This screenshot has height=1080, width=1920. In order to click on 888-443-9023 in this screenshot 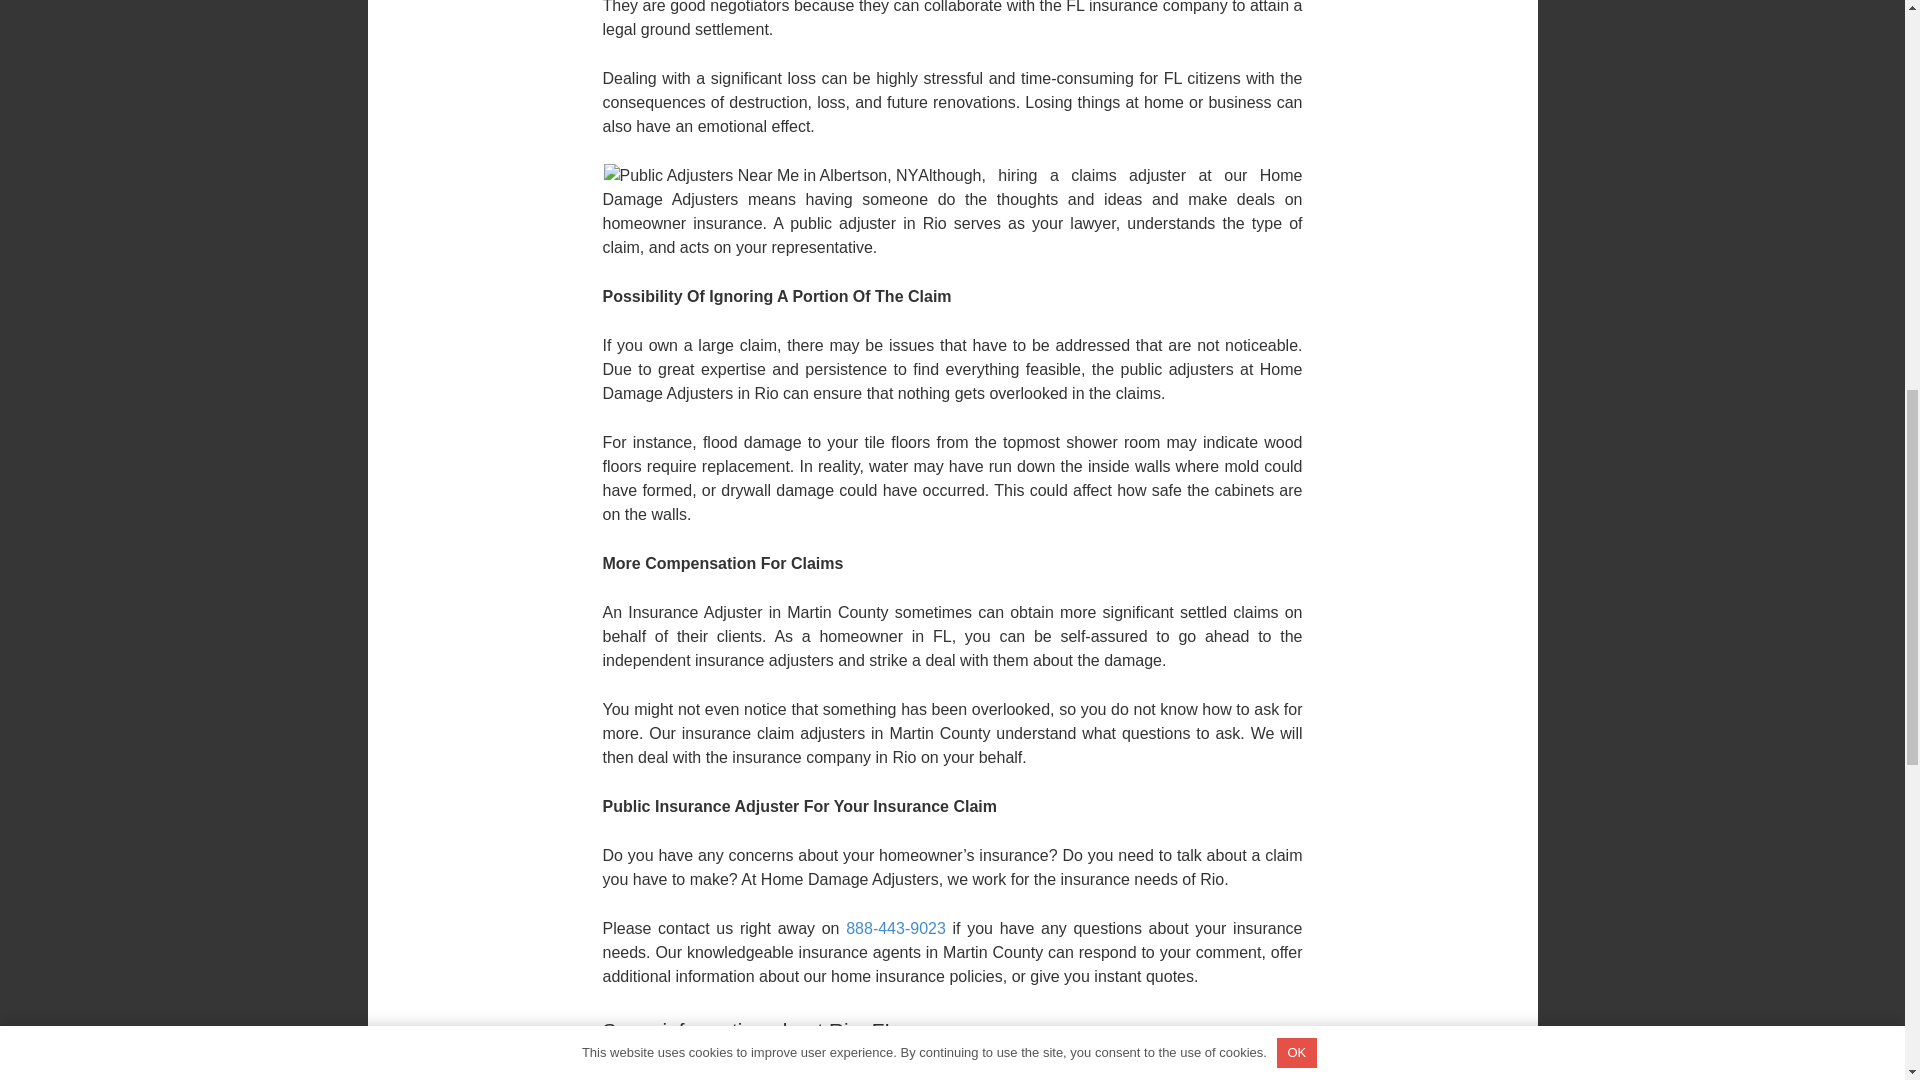, I will do `click(896, 928)`.